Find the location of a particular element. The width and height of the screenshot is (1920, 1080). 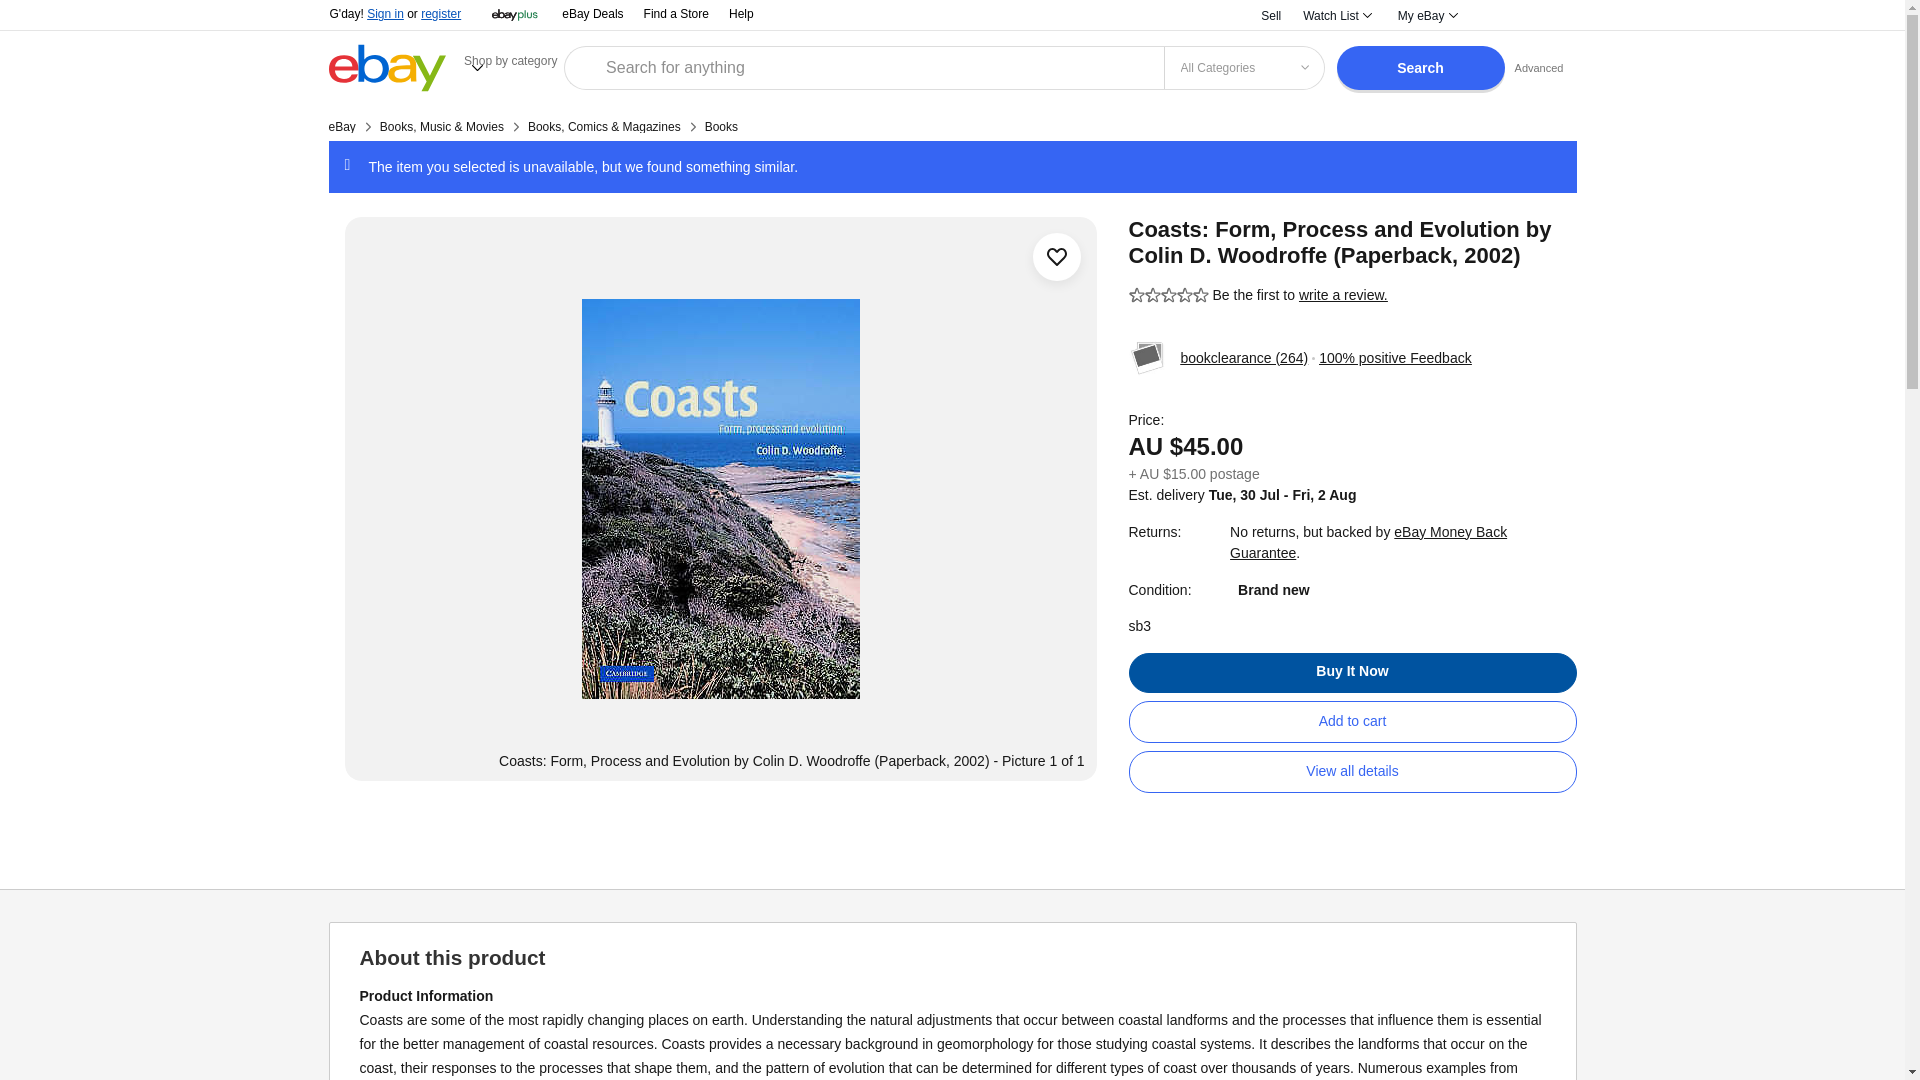

Shop by category is located at coordinates (514, 67).